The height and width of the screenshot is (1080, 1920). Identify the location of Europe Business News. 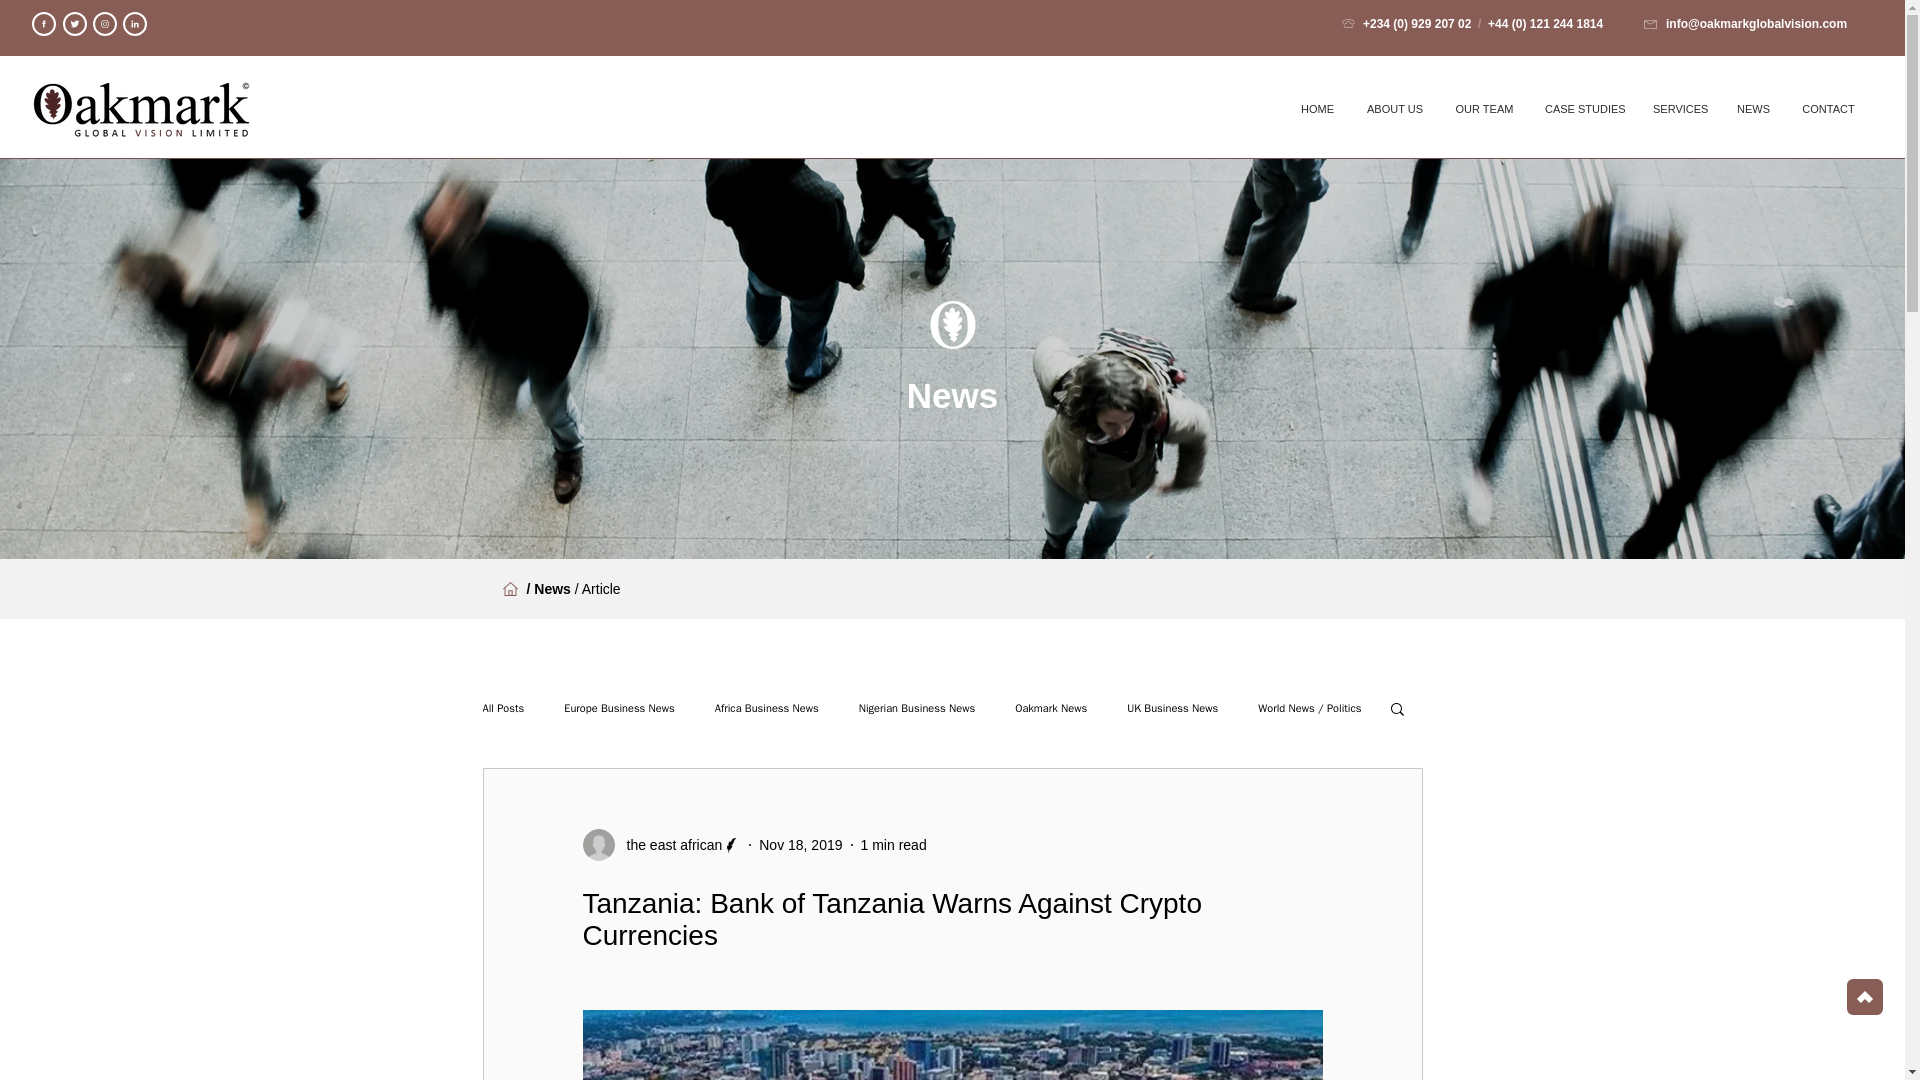
(620, 706).